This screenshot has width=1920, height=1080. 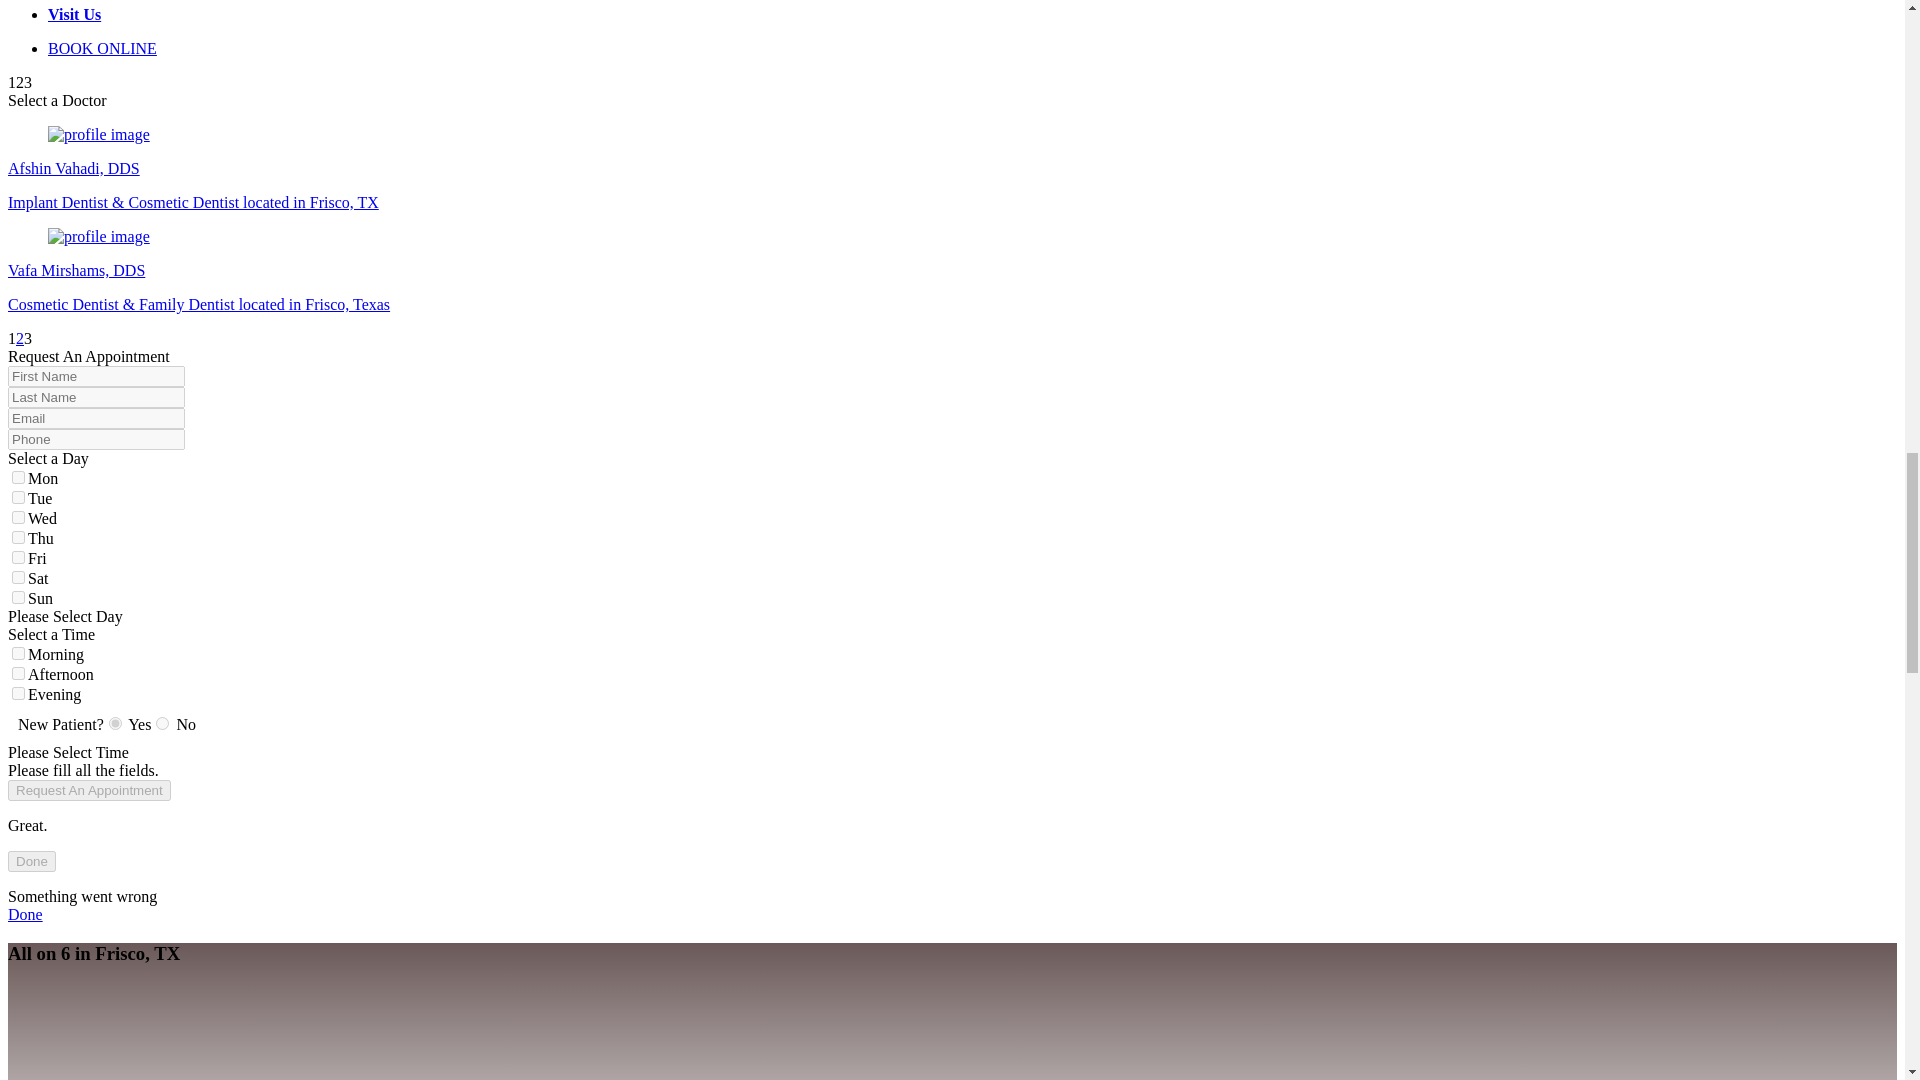 What do you see at coordinates (18, 652) in the screenshot?
I see `Morning` at bounding box center [18, 652].